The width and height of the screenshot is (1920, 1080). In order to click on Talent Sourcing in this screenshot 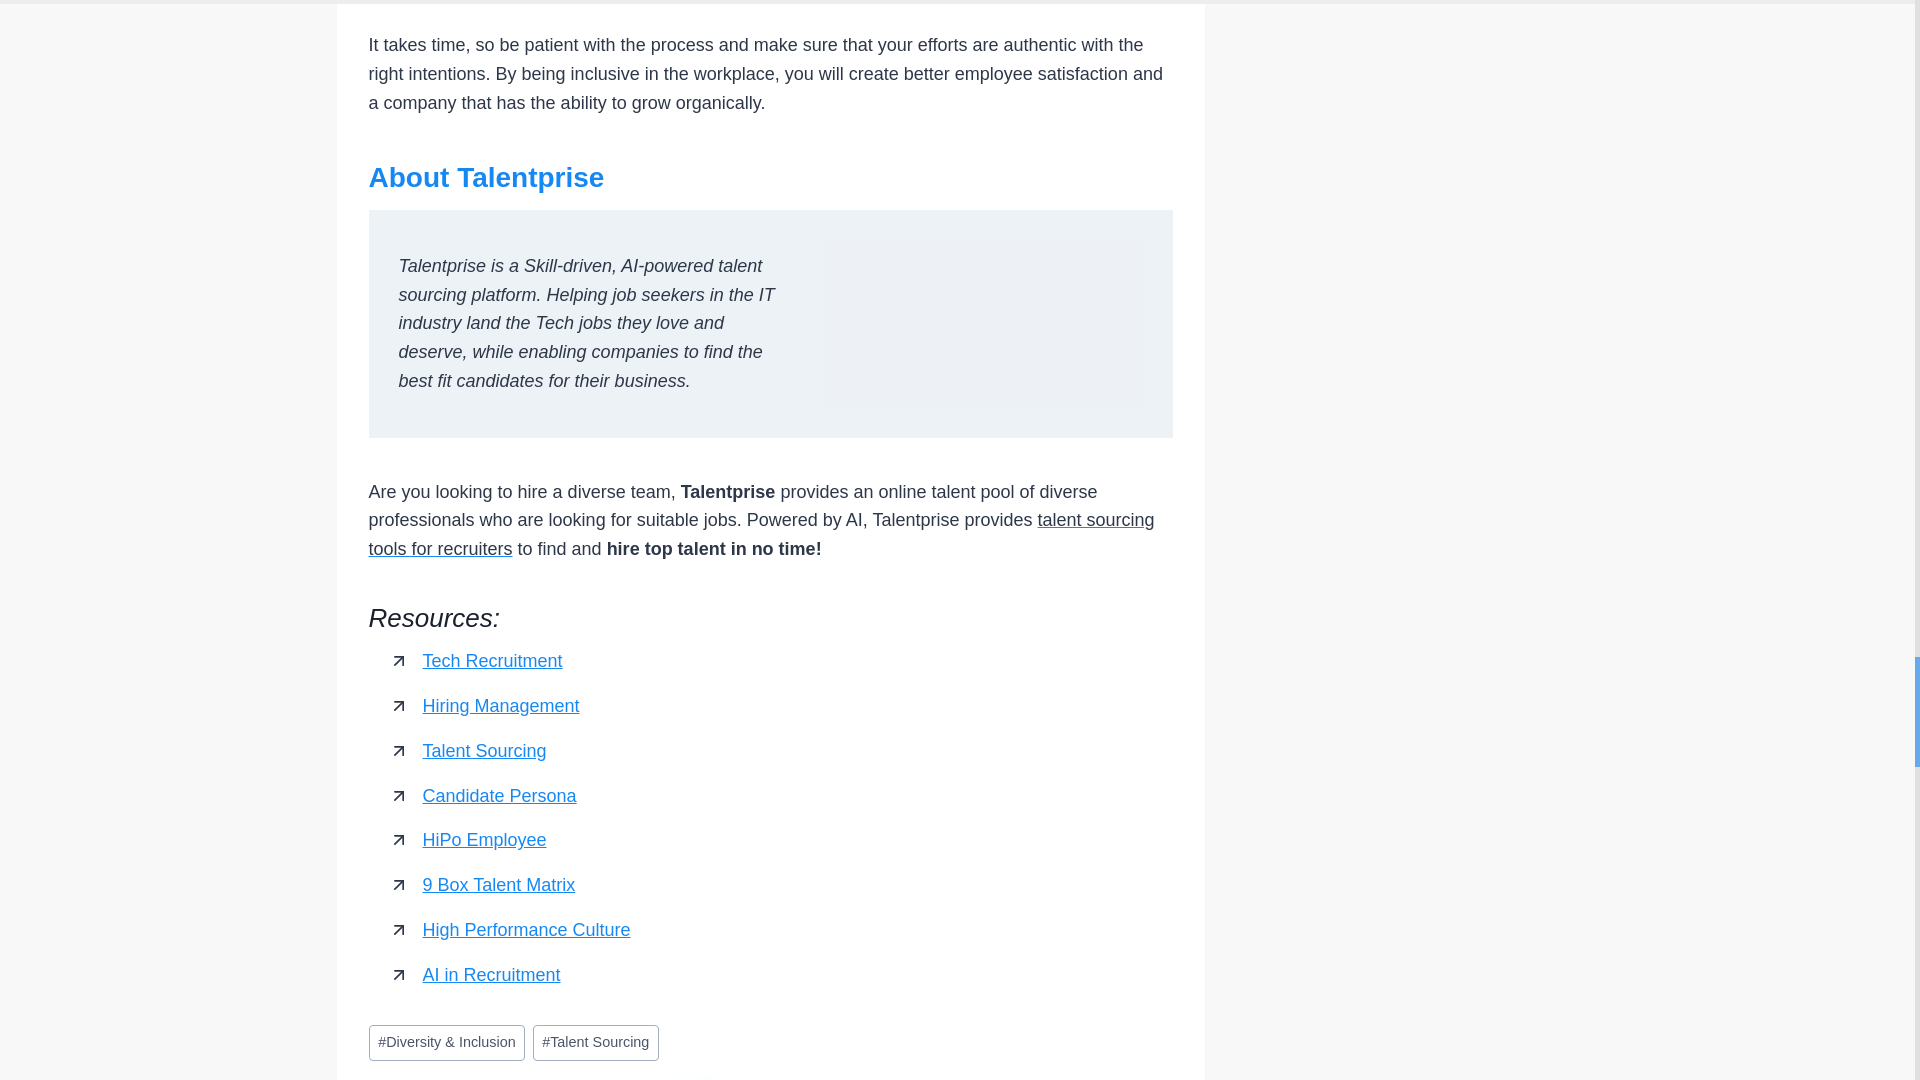, I will do `click(596, 1042)`.